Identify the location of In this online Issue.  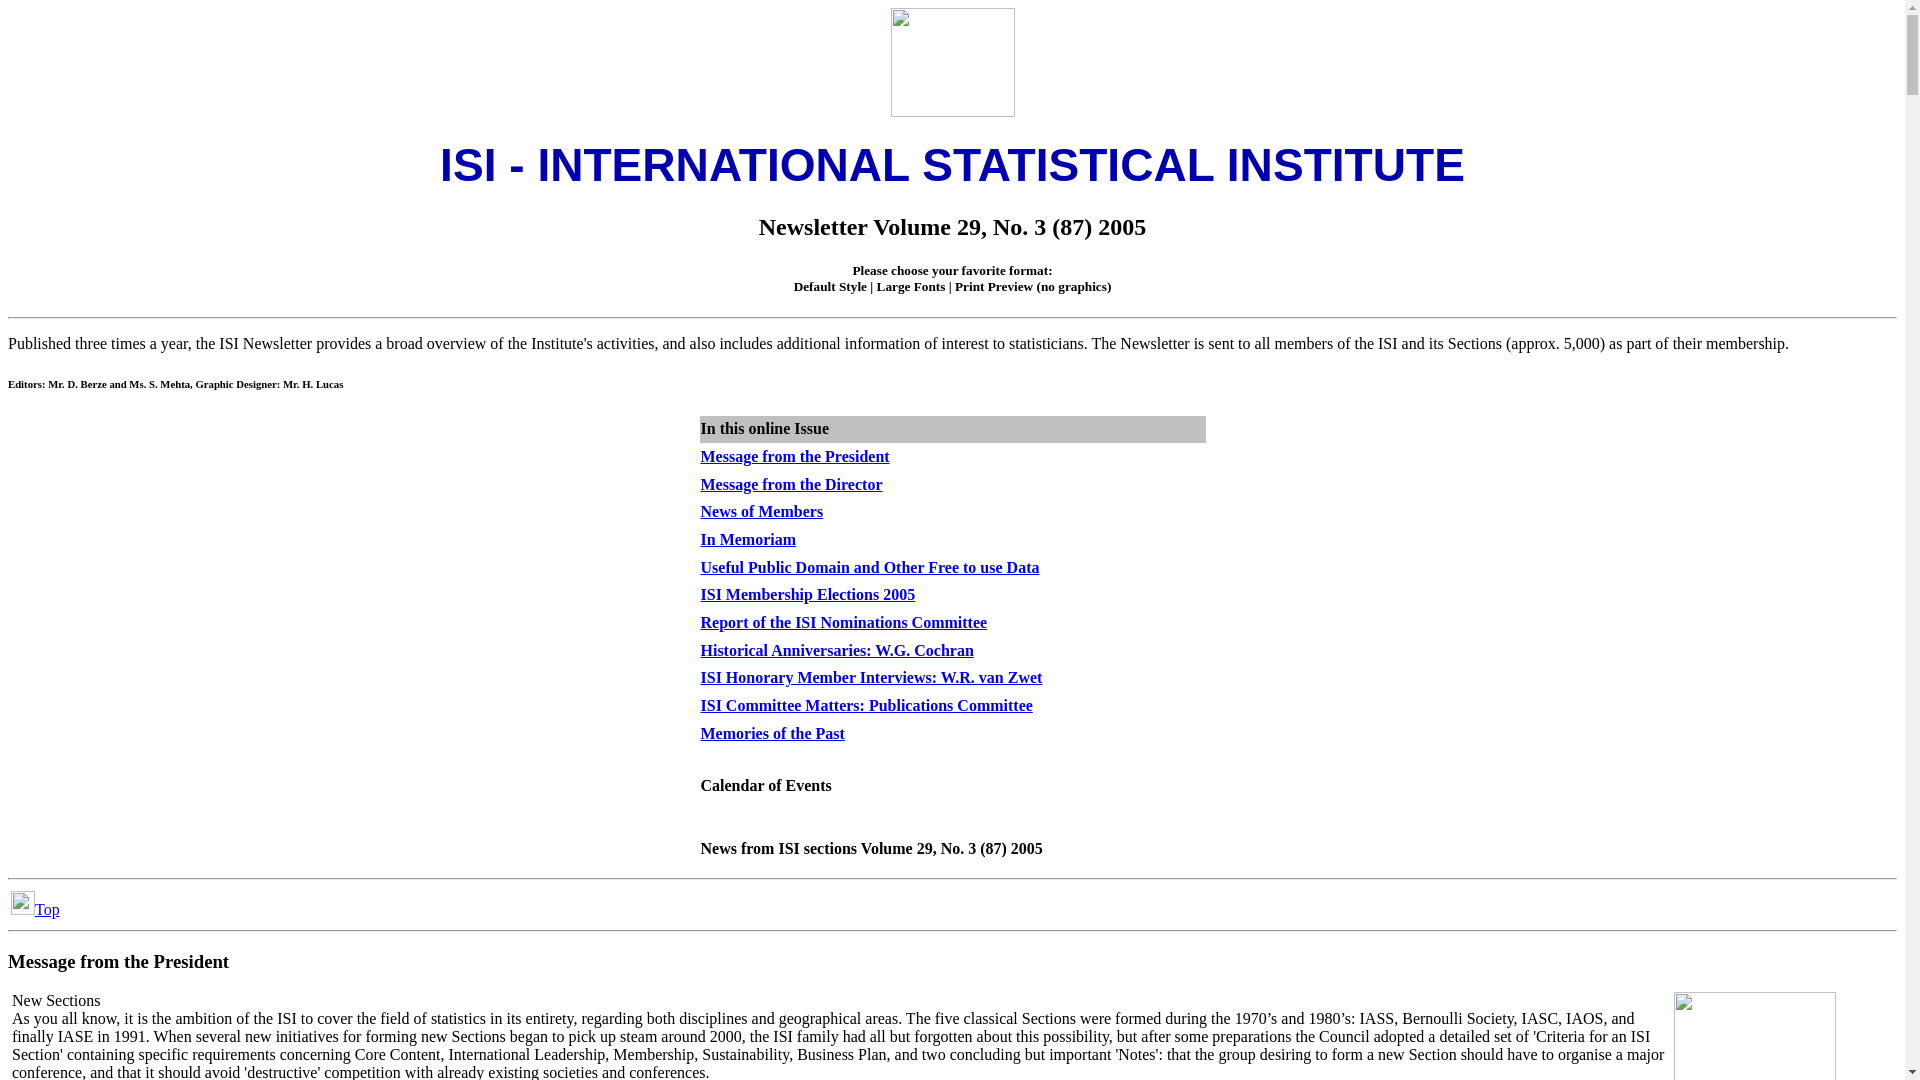
(764, 428).